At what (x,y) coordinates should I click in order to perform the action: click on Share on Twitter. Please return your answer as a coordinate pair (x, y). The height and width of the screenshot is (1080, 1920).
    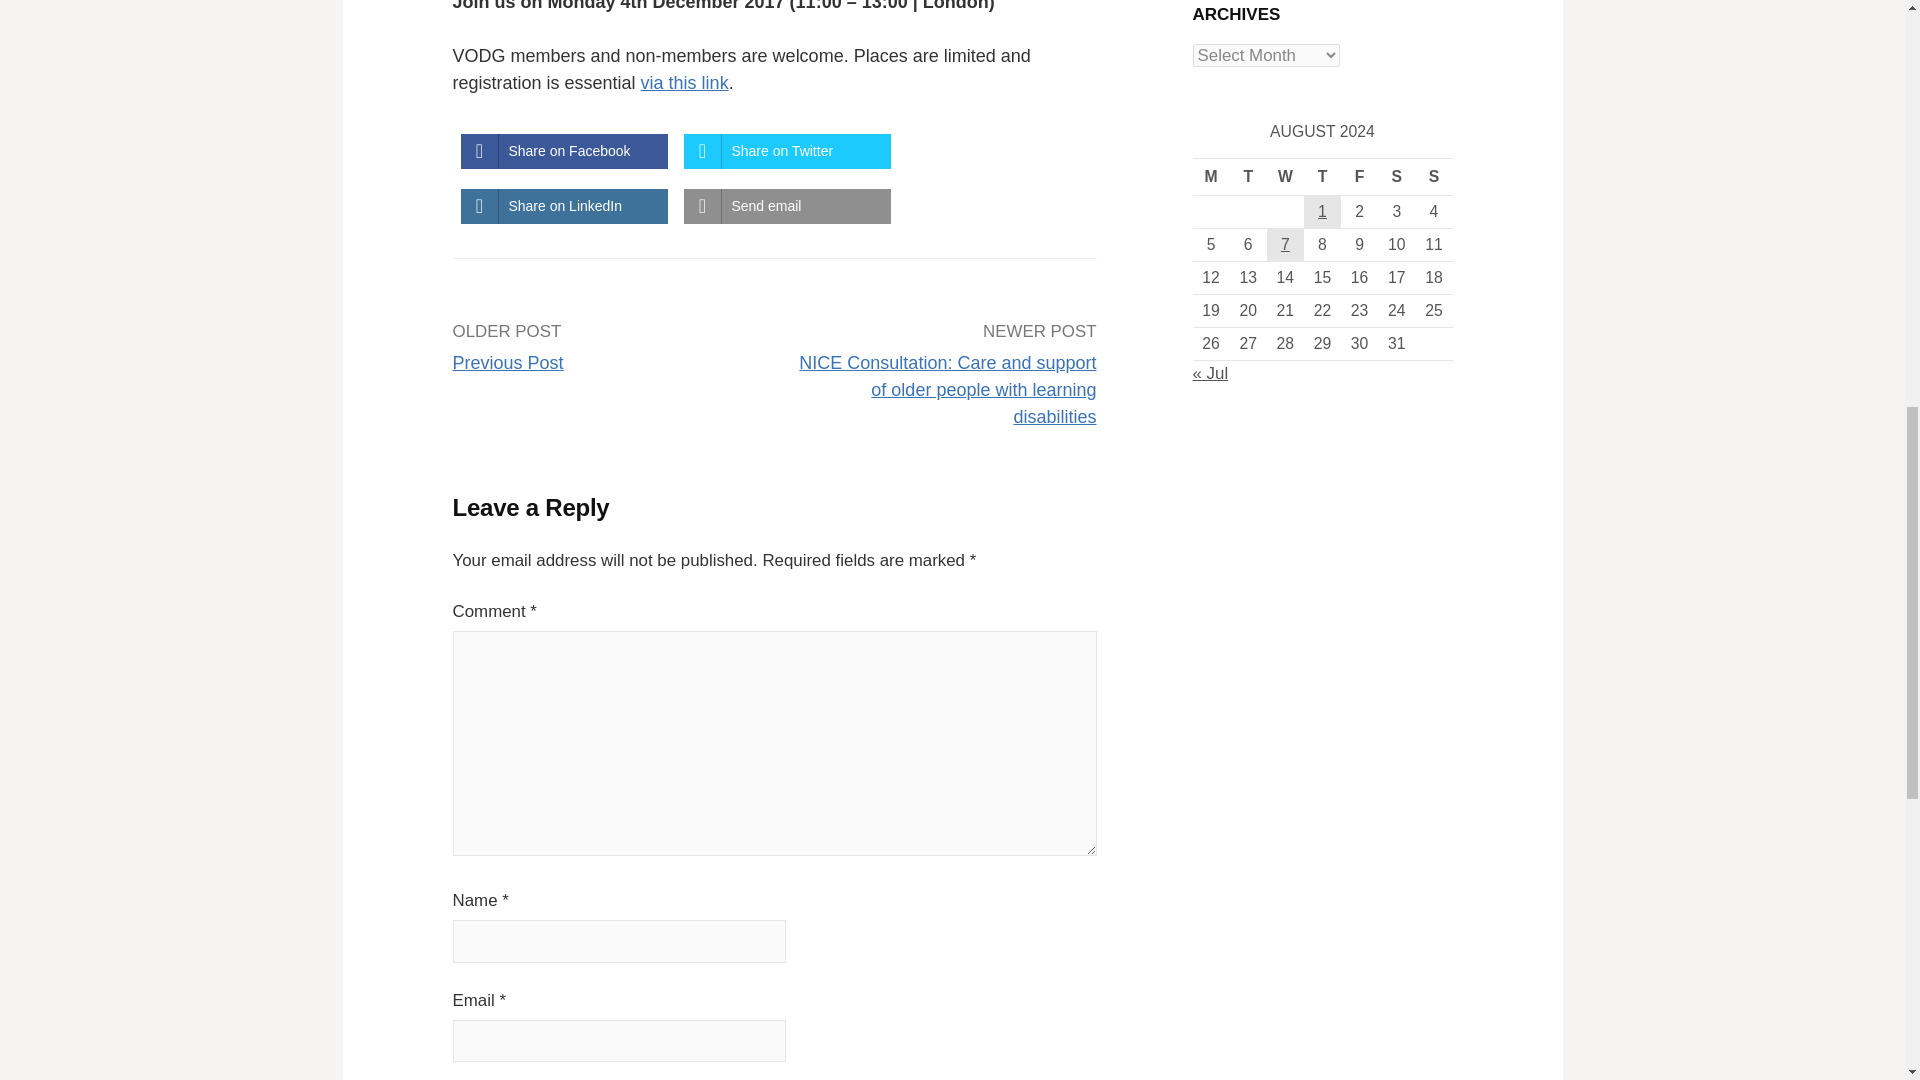
    Looking at the image, I should click on (786, 150).